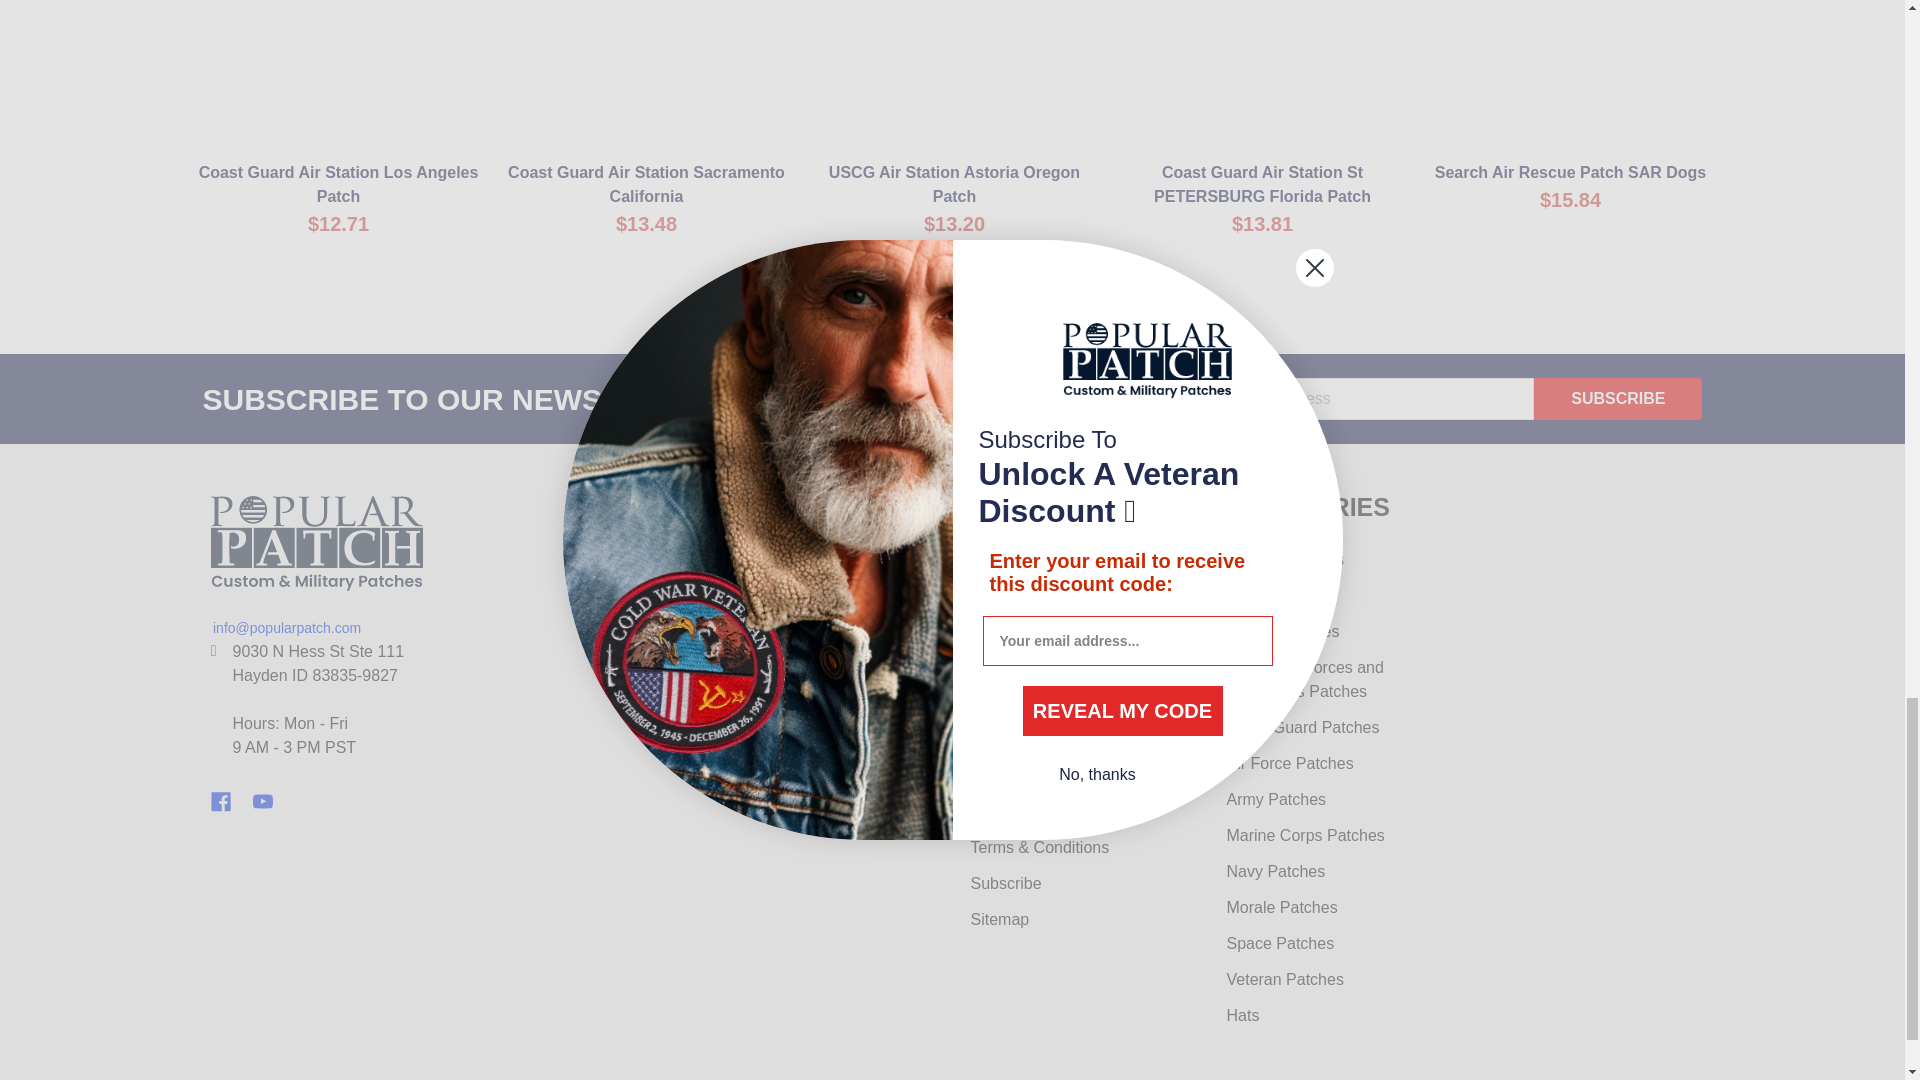 Image resolution: width=1920 pixels, height=1080 pixels. What do you see at coordinates (1618, 399) in the screenshot?
I see `Subscribe` at bounding box center [1618, 399].